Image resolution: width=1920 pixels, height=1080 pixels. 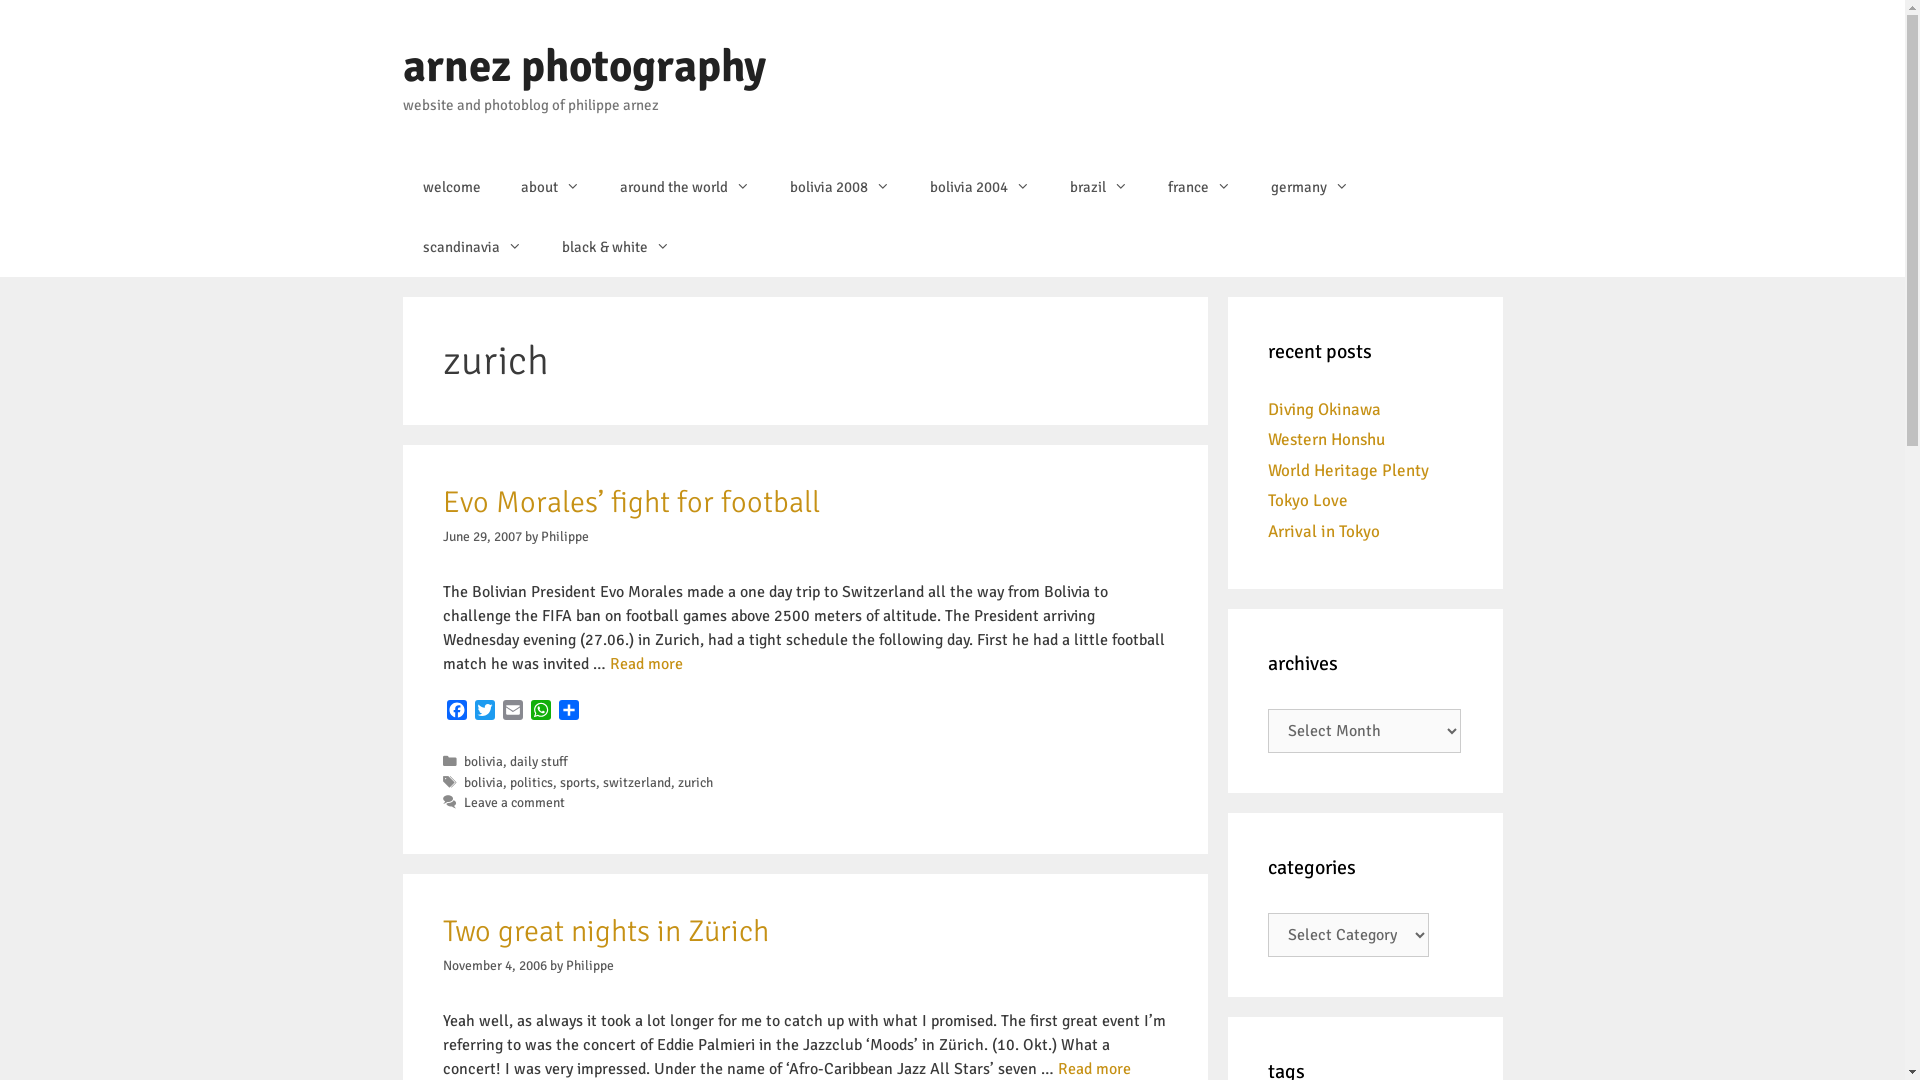 What do you see at coordinates (1348, 470) in the screenshot?
I see `World Heritage Plenty` at bounding box center [1348, 470].